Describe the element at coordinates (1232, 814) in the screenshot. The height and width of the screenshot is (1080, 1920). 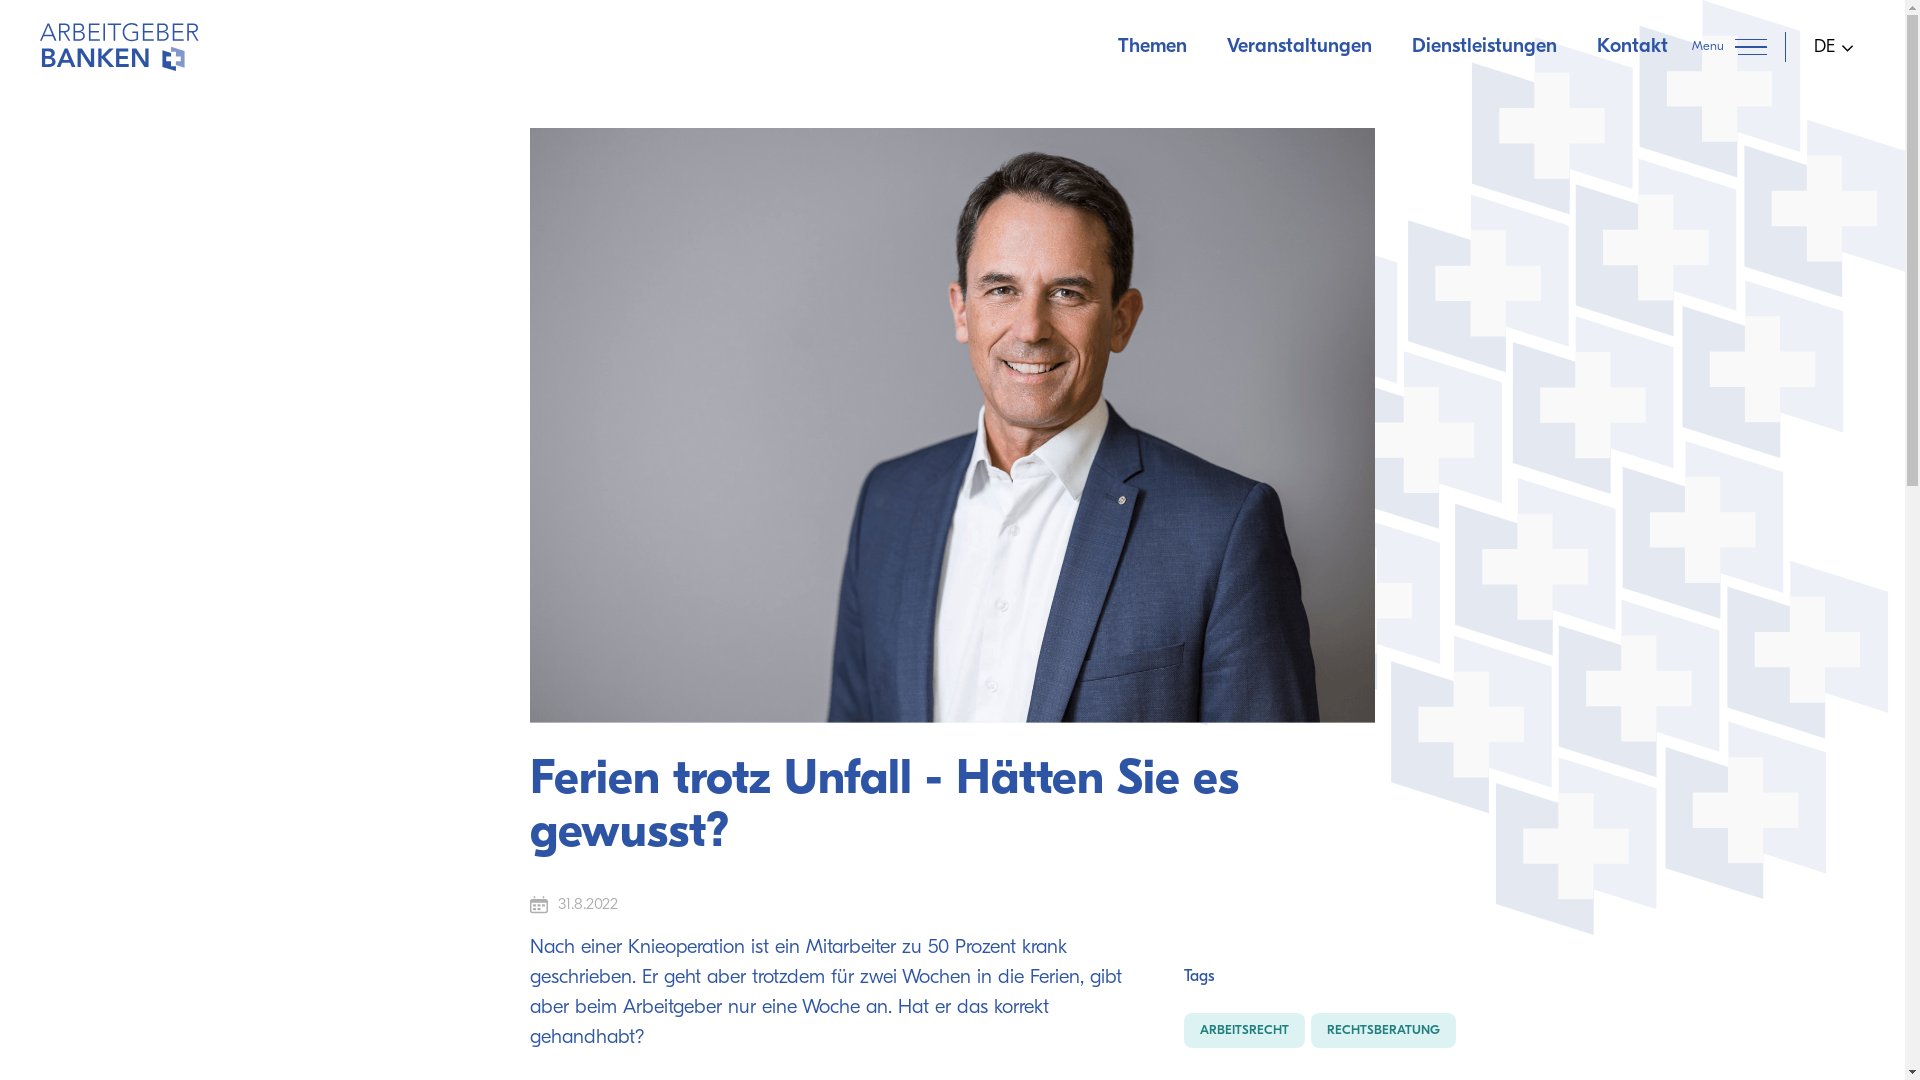
I see `Mitglieder` at that location.